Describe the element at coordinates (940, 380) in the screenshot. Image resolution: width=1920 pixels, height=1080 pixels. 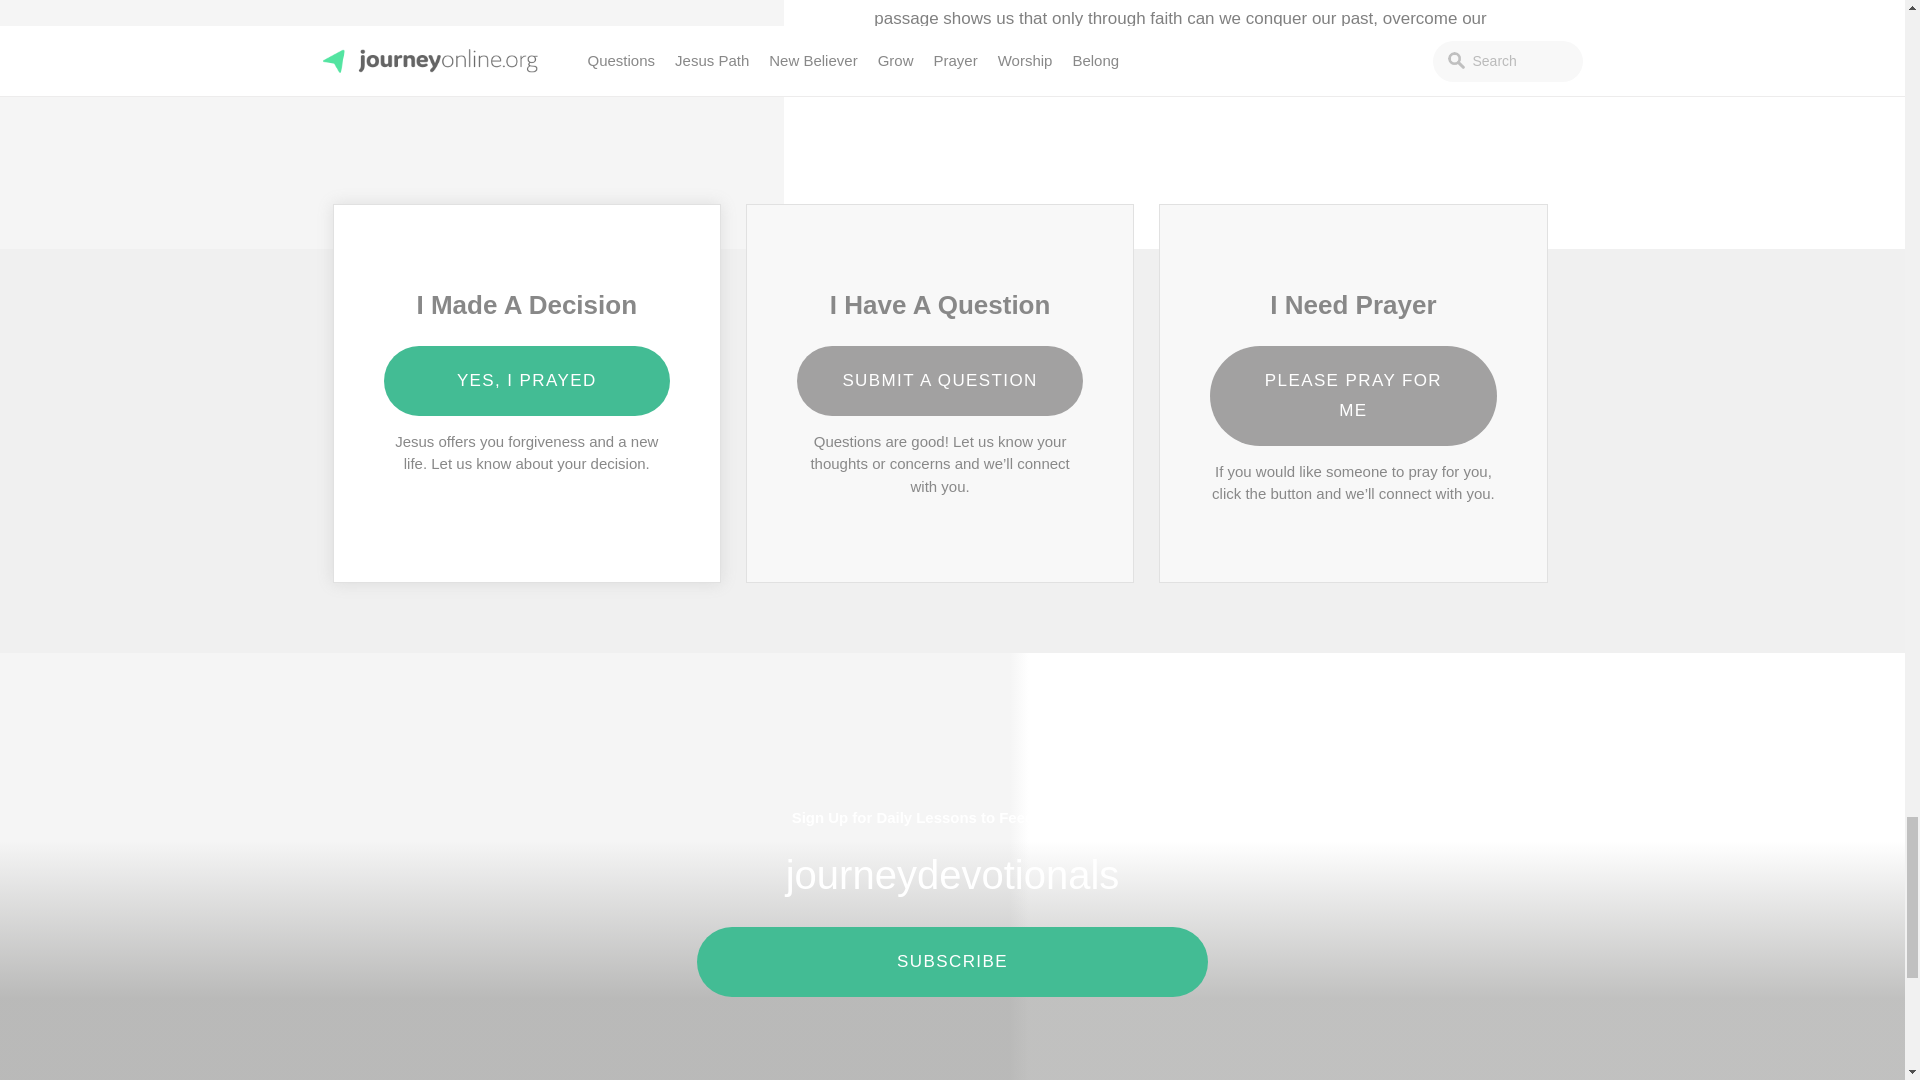
I see `SUBMIT A QUESTION` at that location.